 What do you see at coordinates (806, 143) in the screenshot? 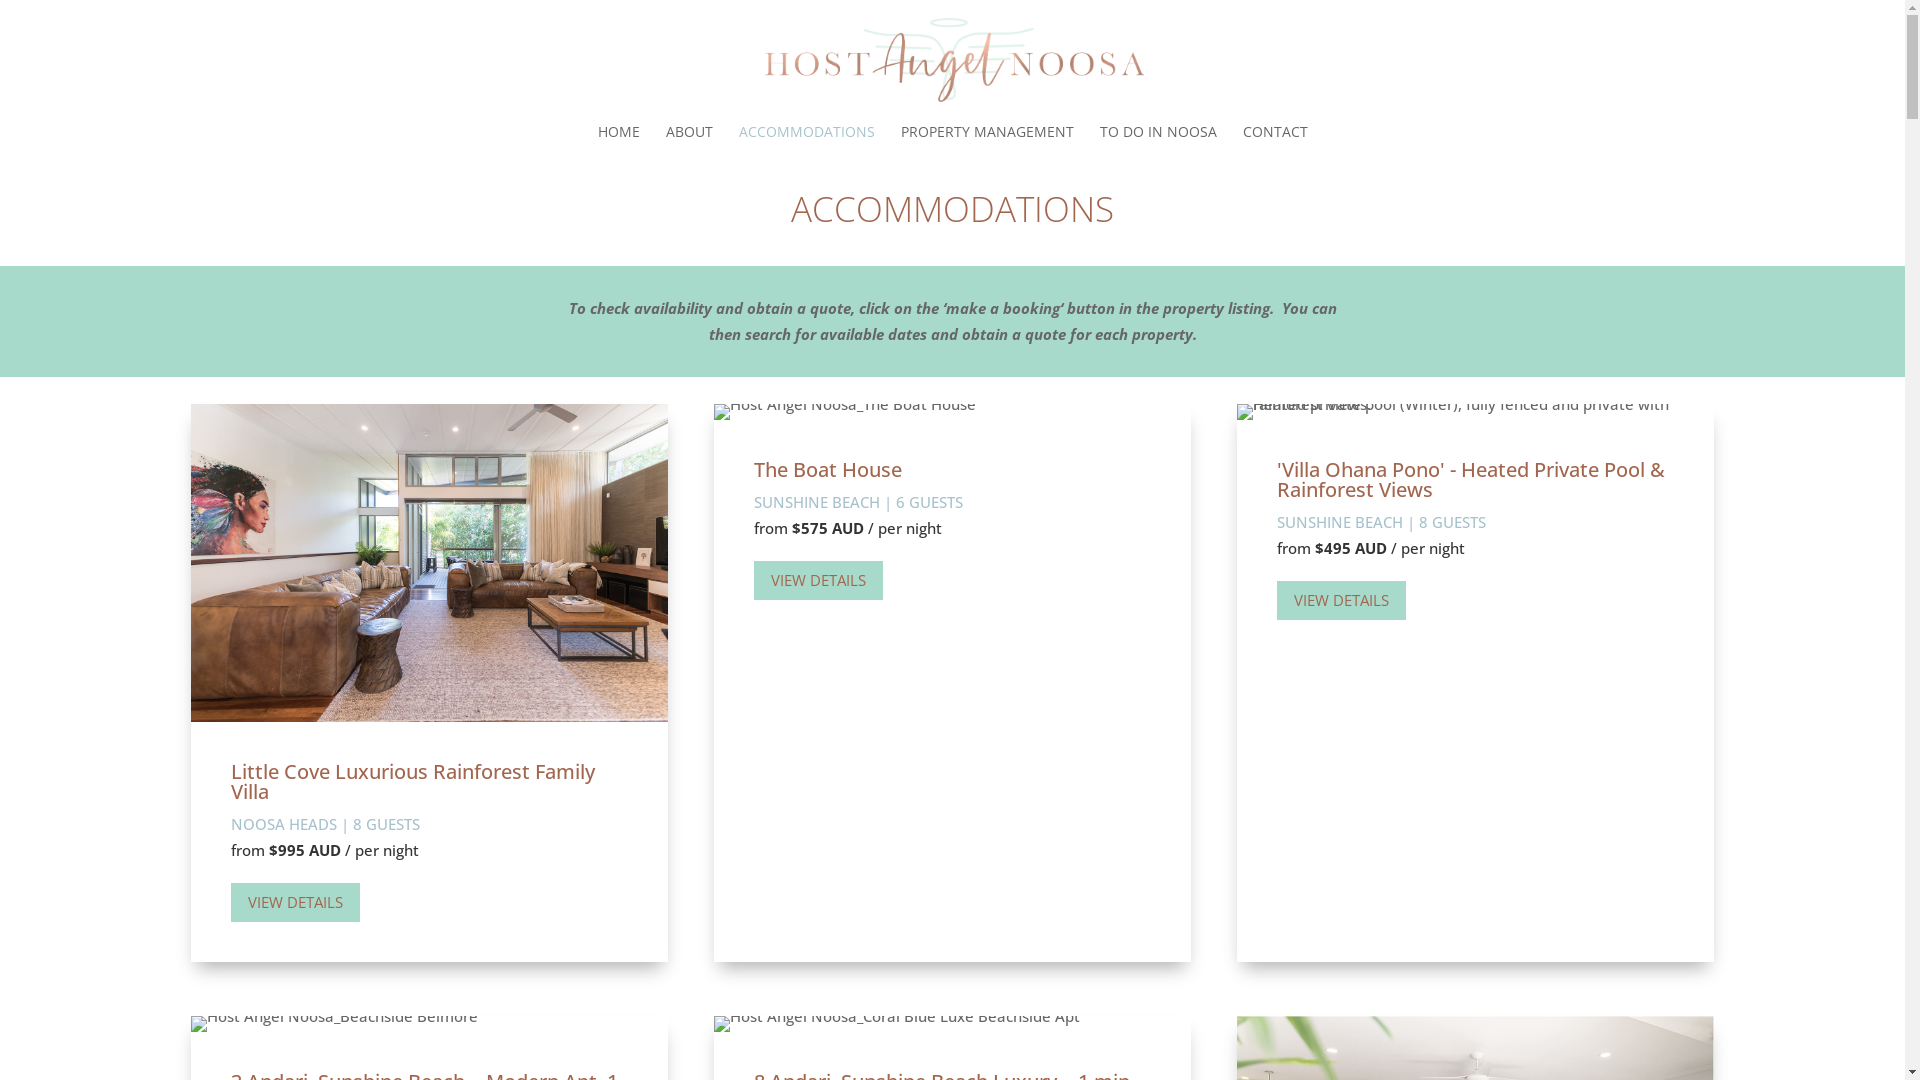
I see `ACCOMMODATIONS` at bounding box center [806, 143].